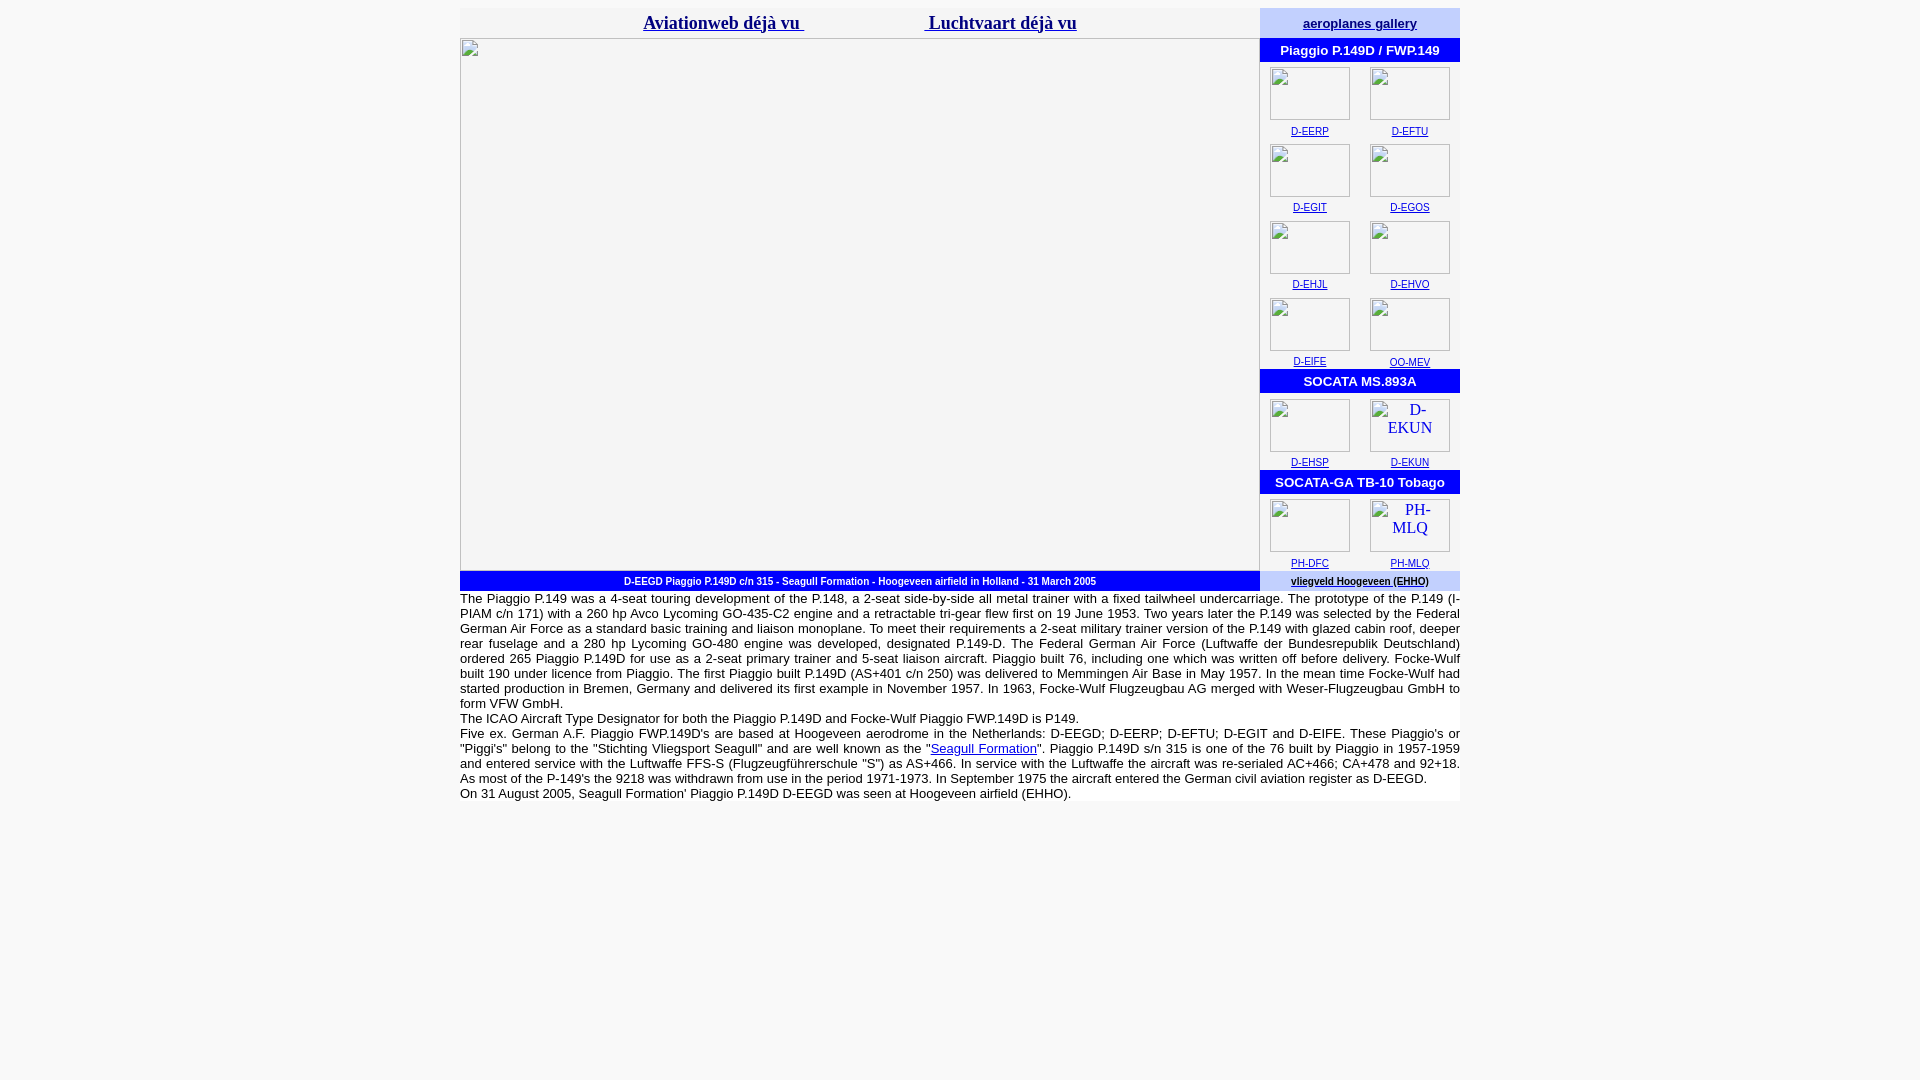 The width and height of the screenshot is (1920, 1080). Describe the element at coordinates (1309, 462) in the screenshot. I see `D-EHSP` at that location.